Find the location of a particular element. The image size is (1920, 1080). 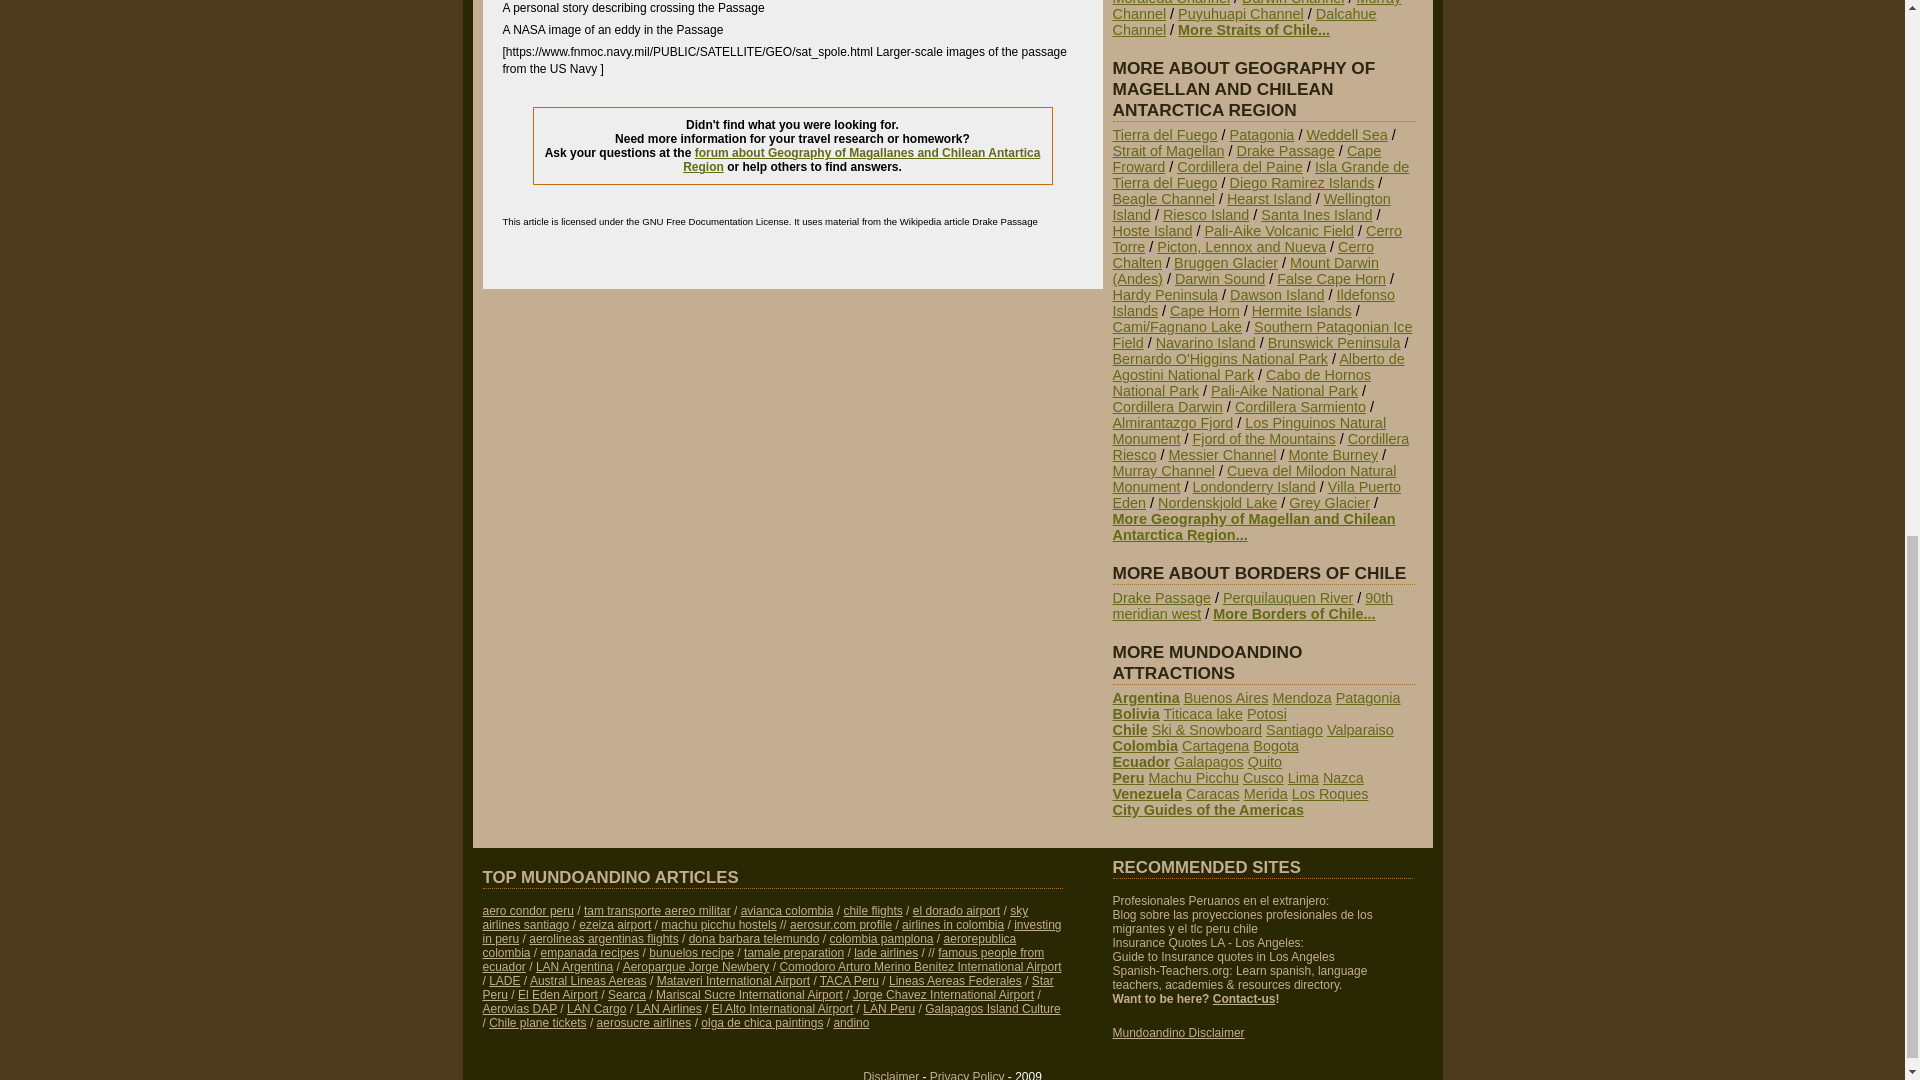

Bogota airport is located at coordinates (956, 910).